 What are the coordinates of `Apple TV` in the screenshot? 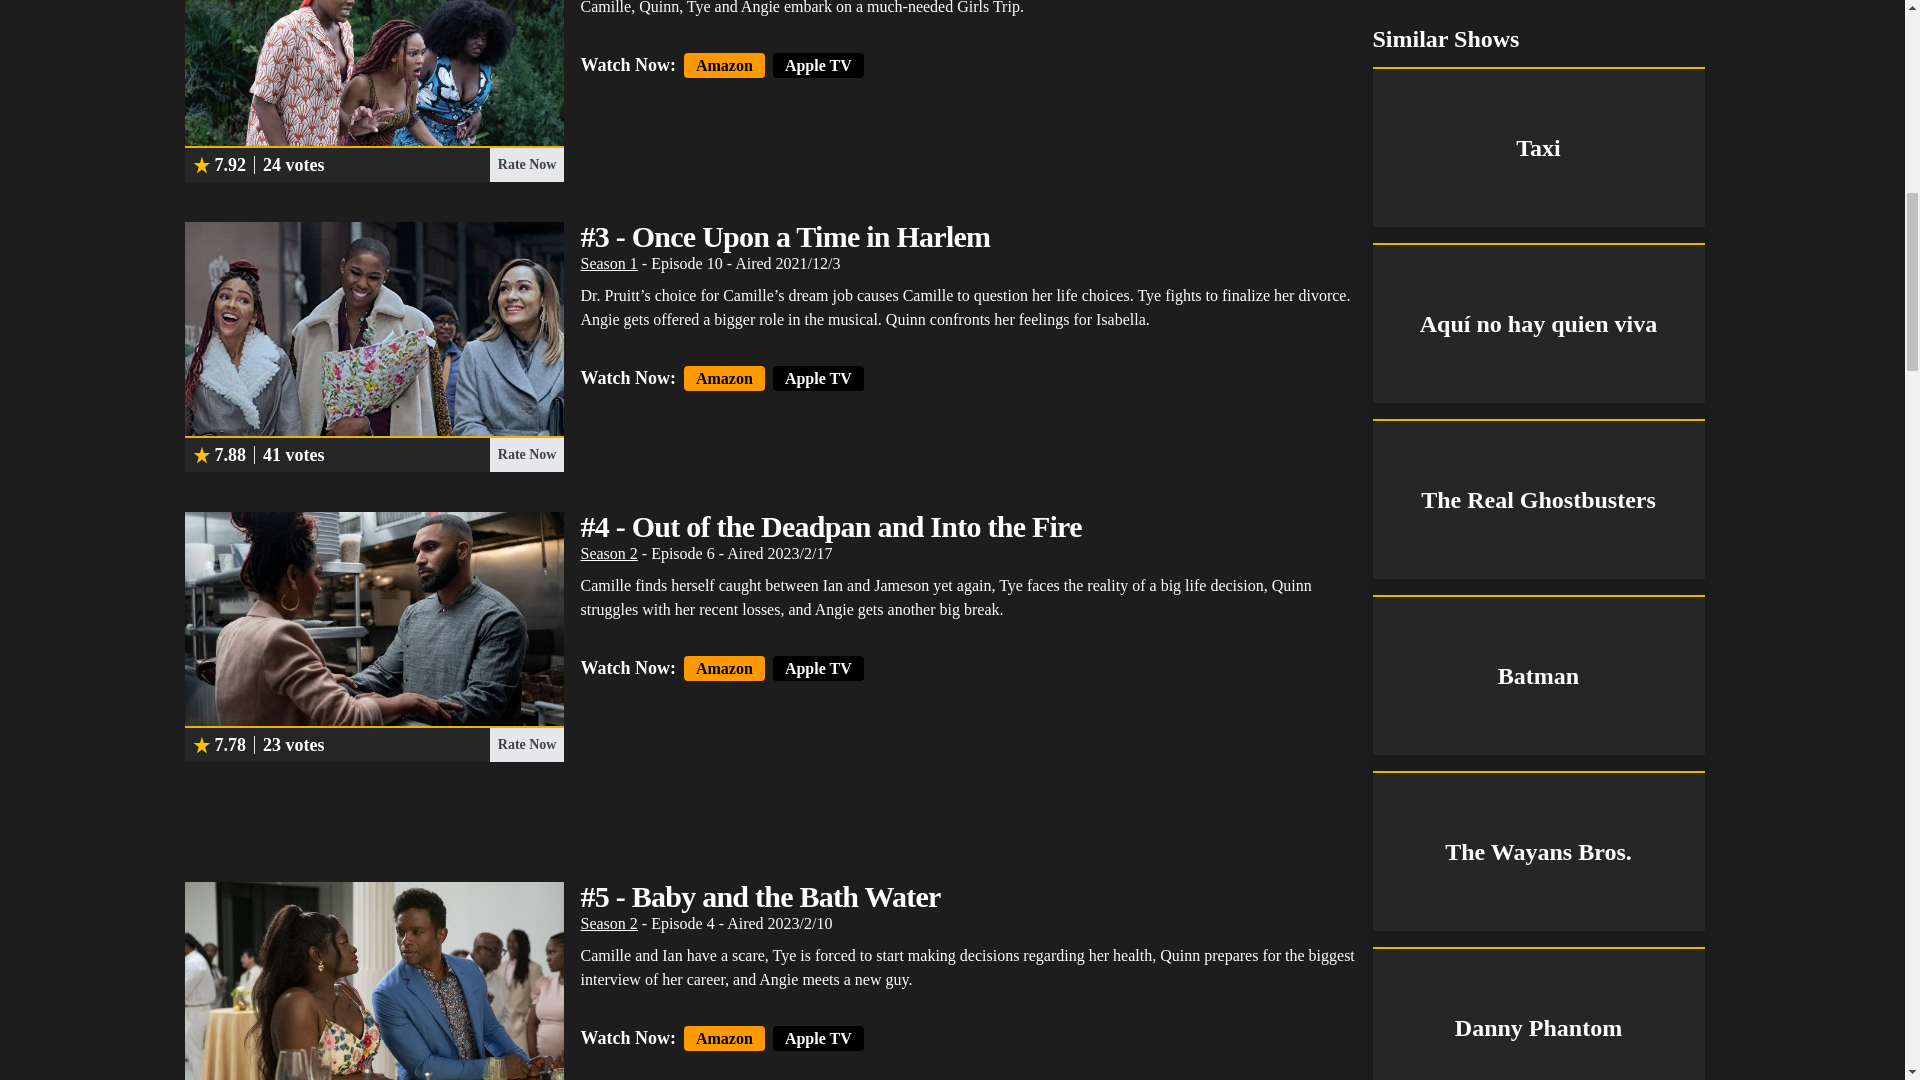 It's located at (818, 378).